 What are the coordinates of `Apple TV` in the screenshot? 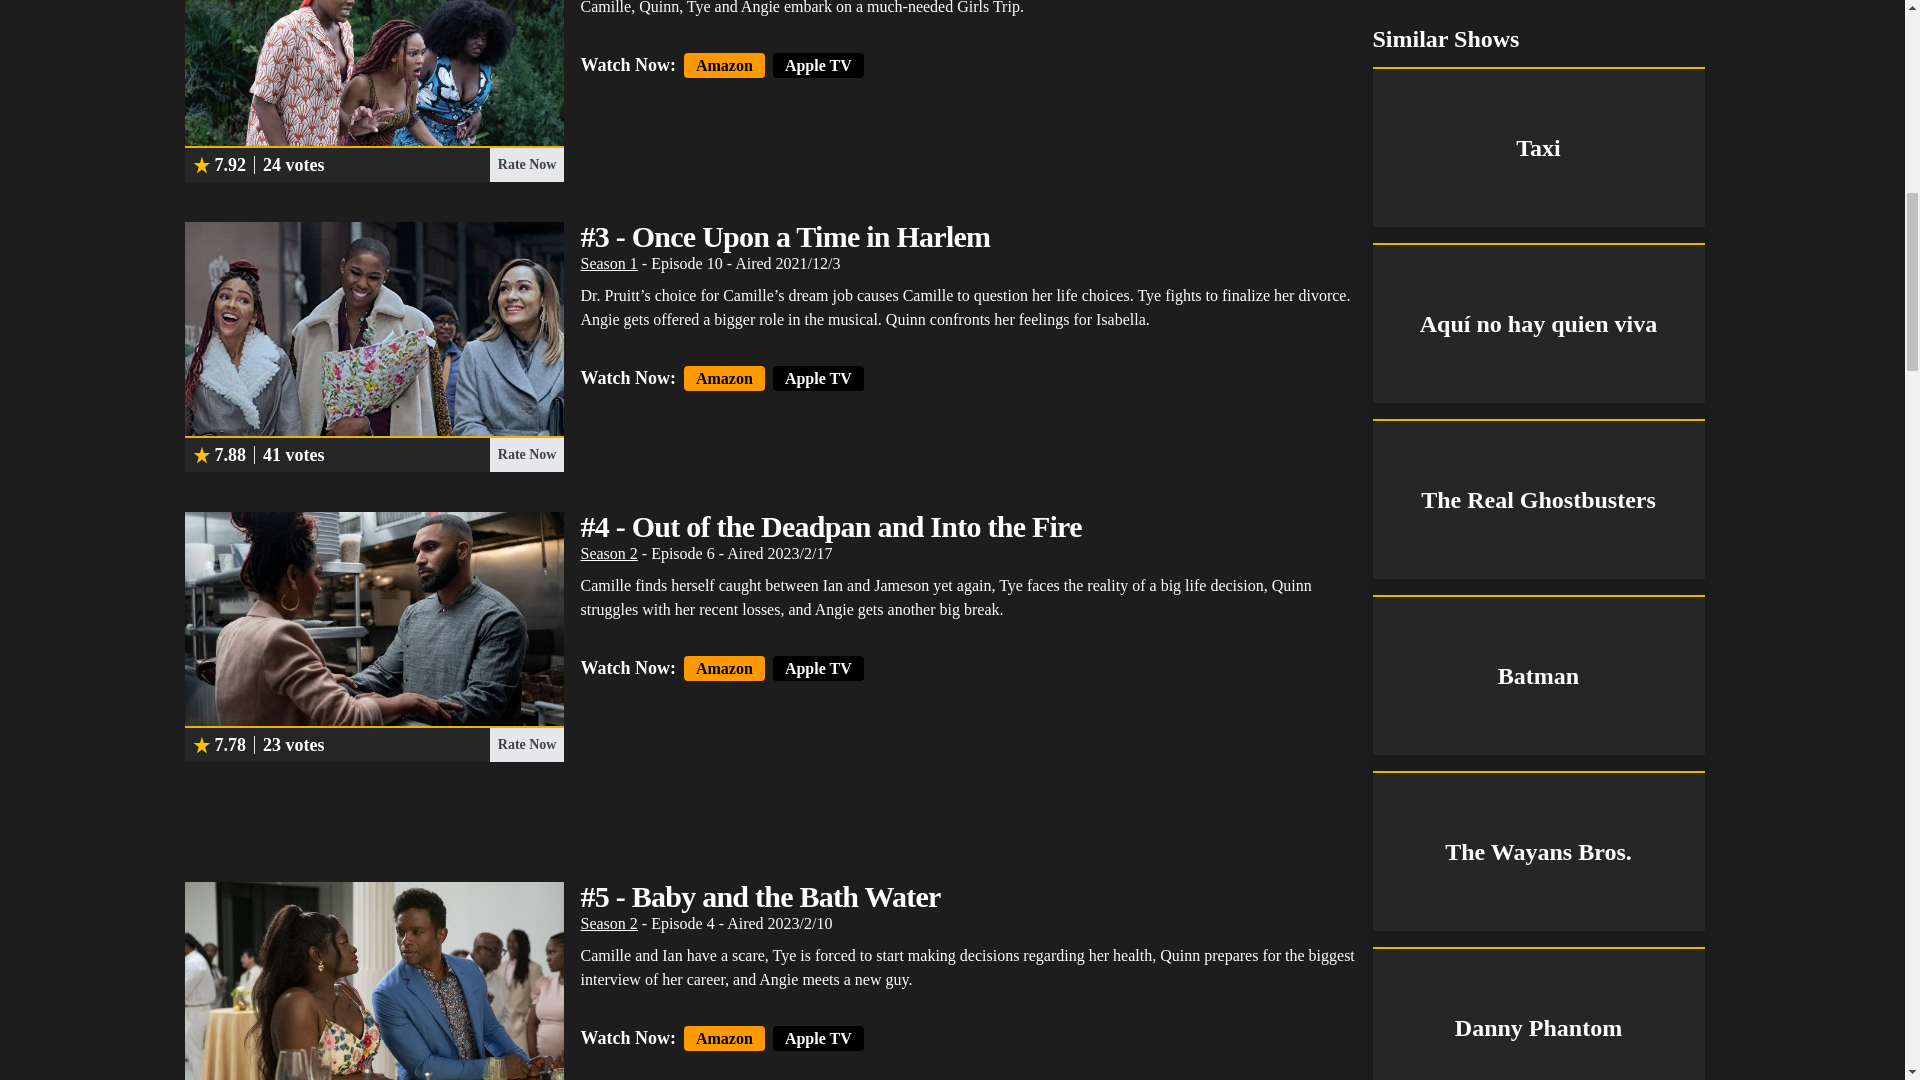 It's located at (818, 378).